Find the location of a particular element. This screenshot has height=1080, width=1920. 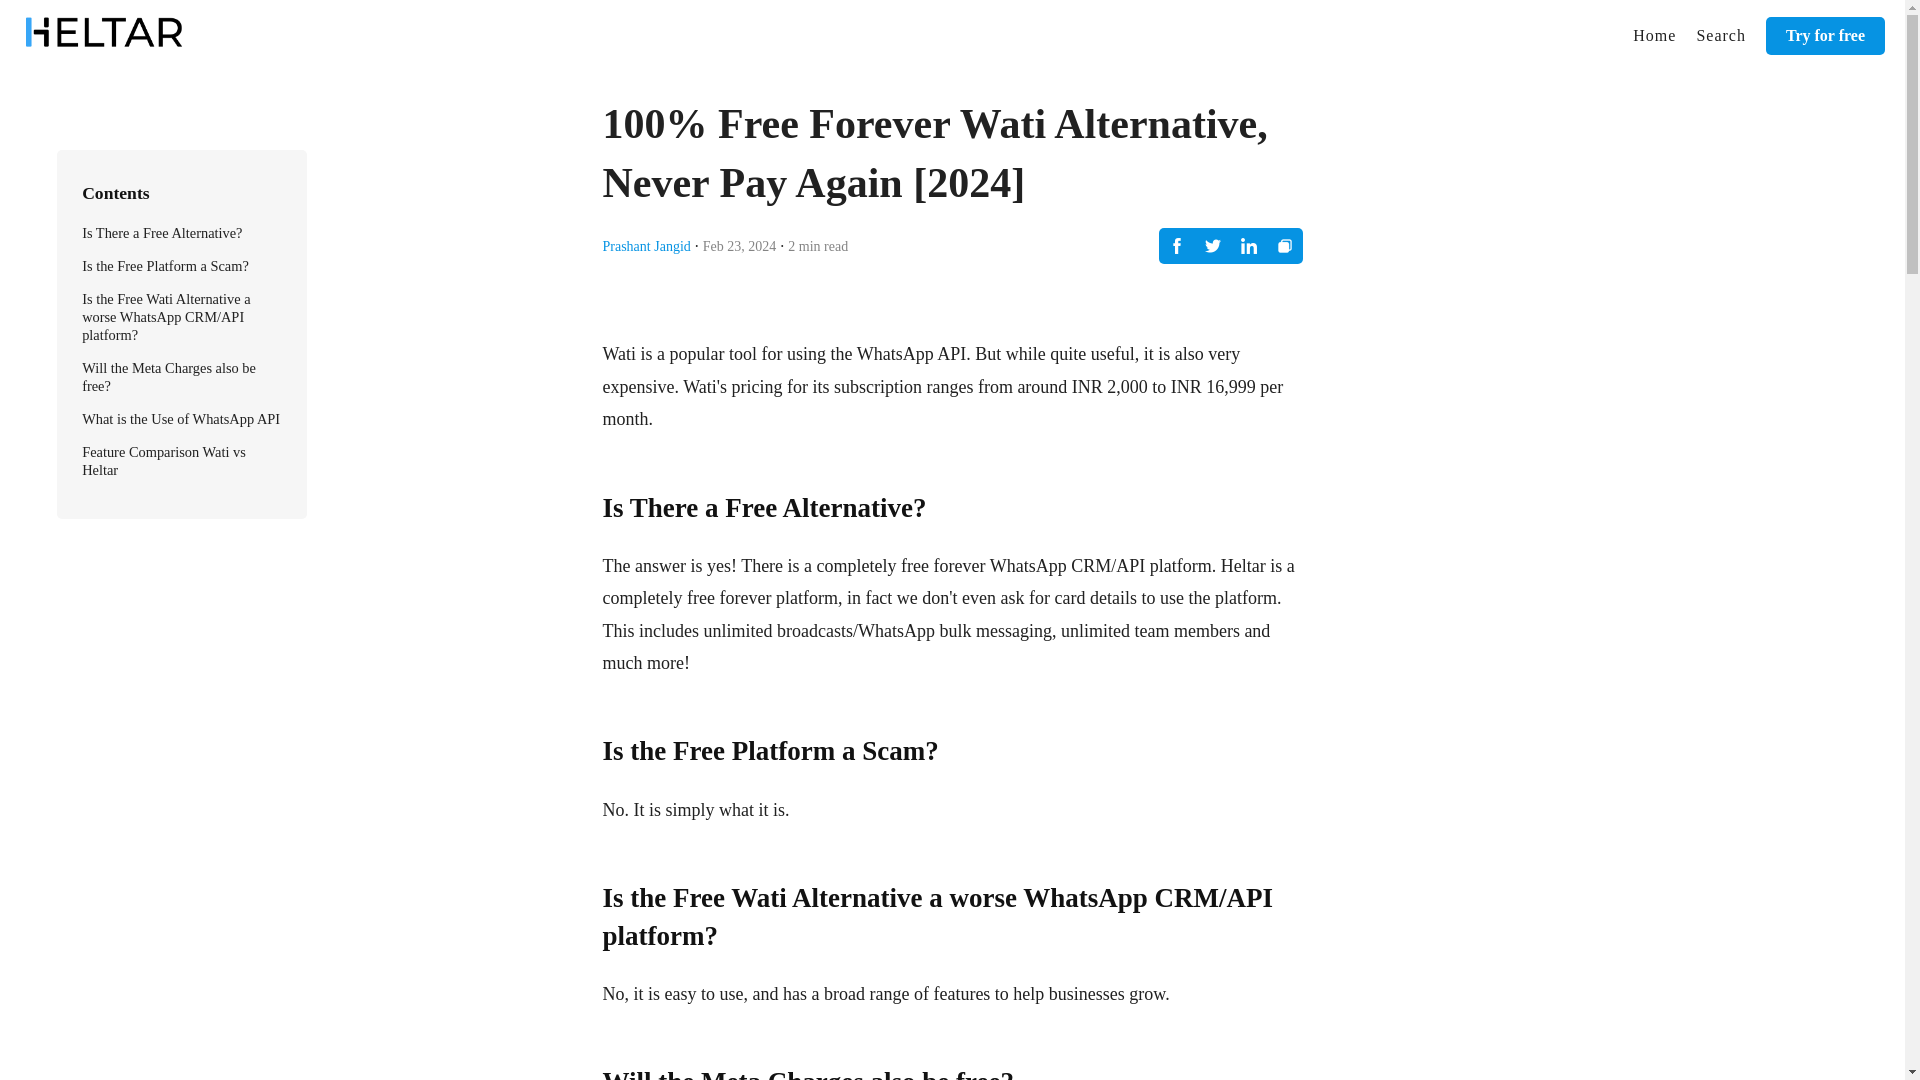

Is the Free Platform a Scam? is located at coordinates (166, 266).